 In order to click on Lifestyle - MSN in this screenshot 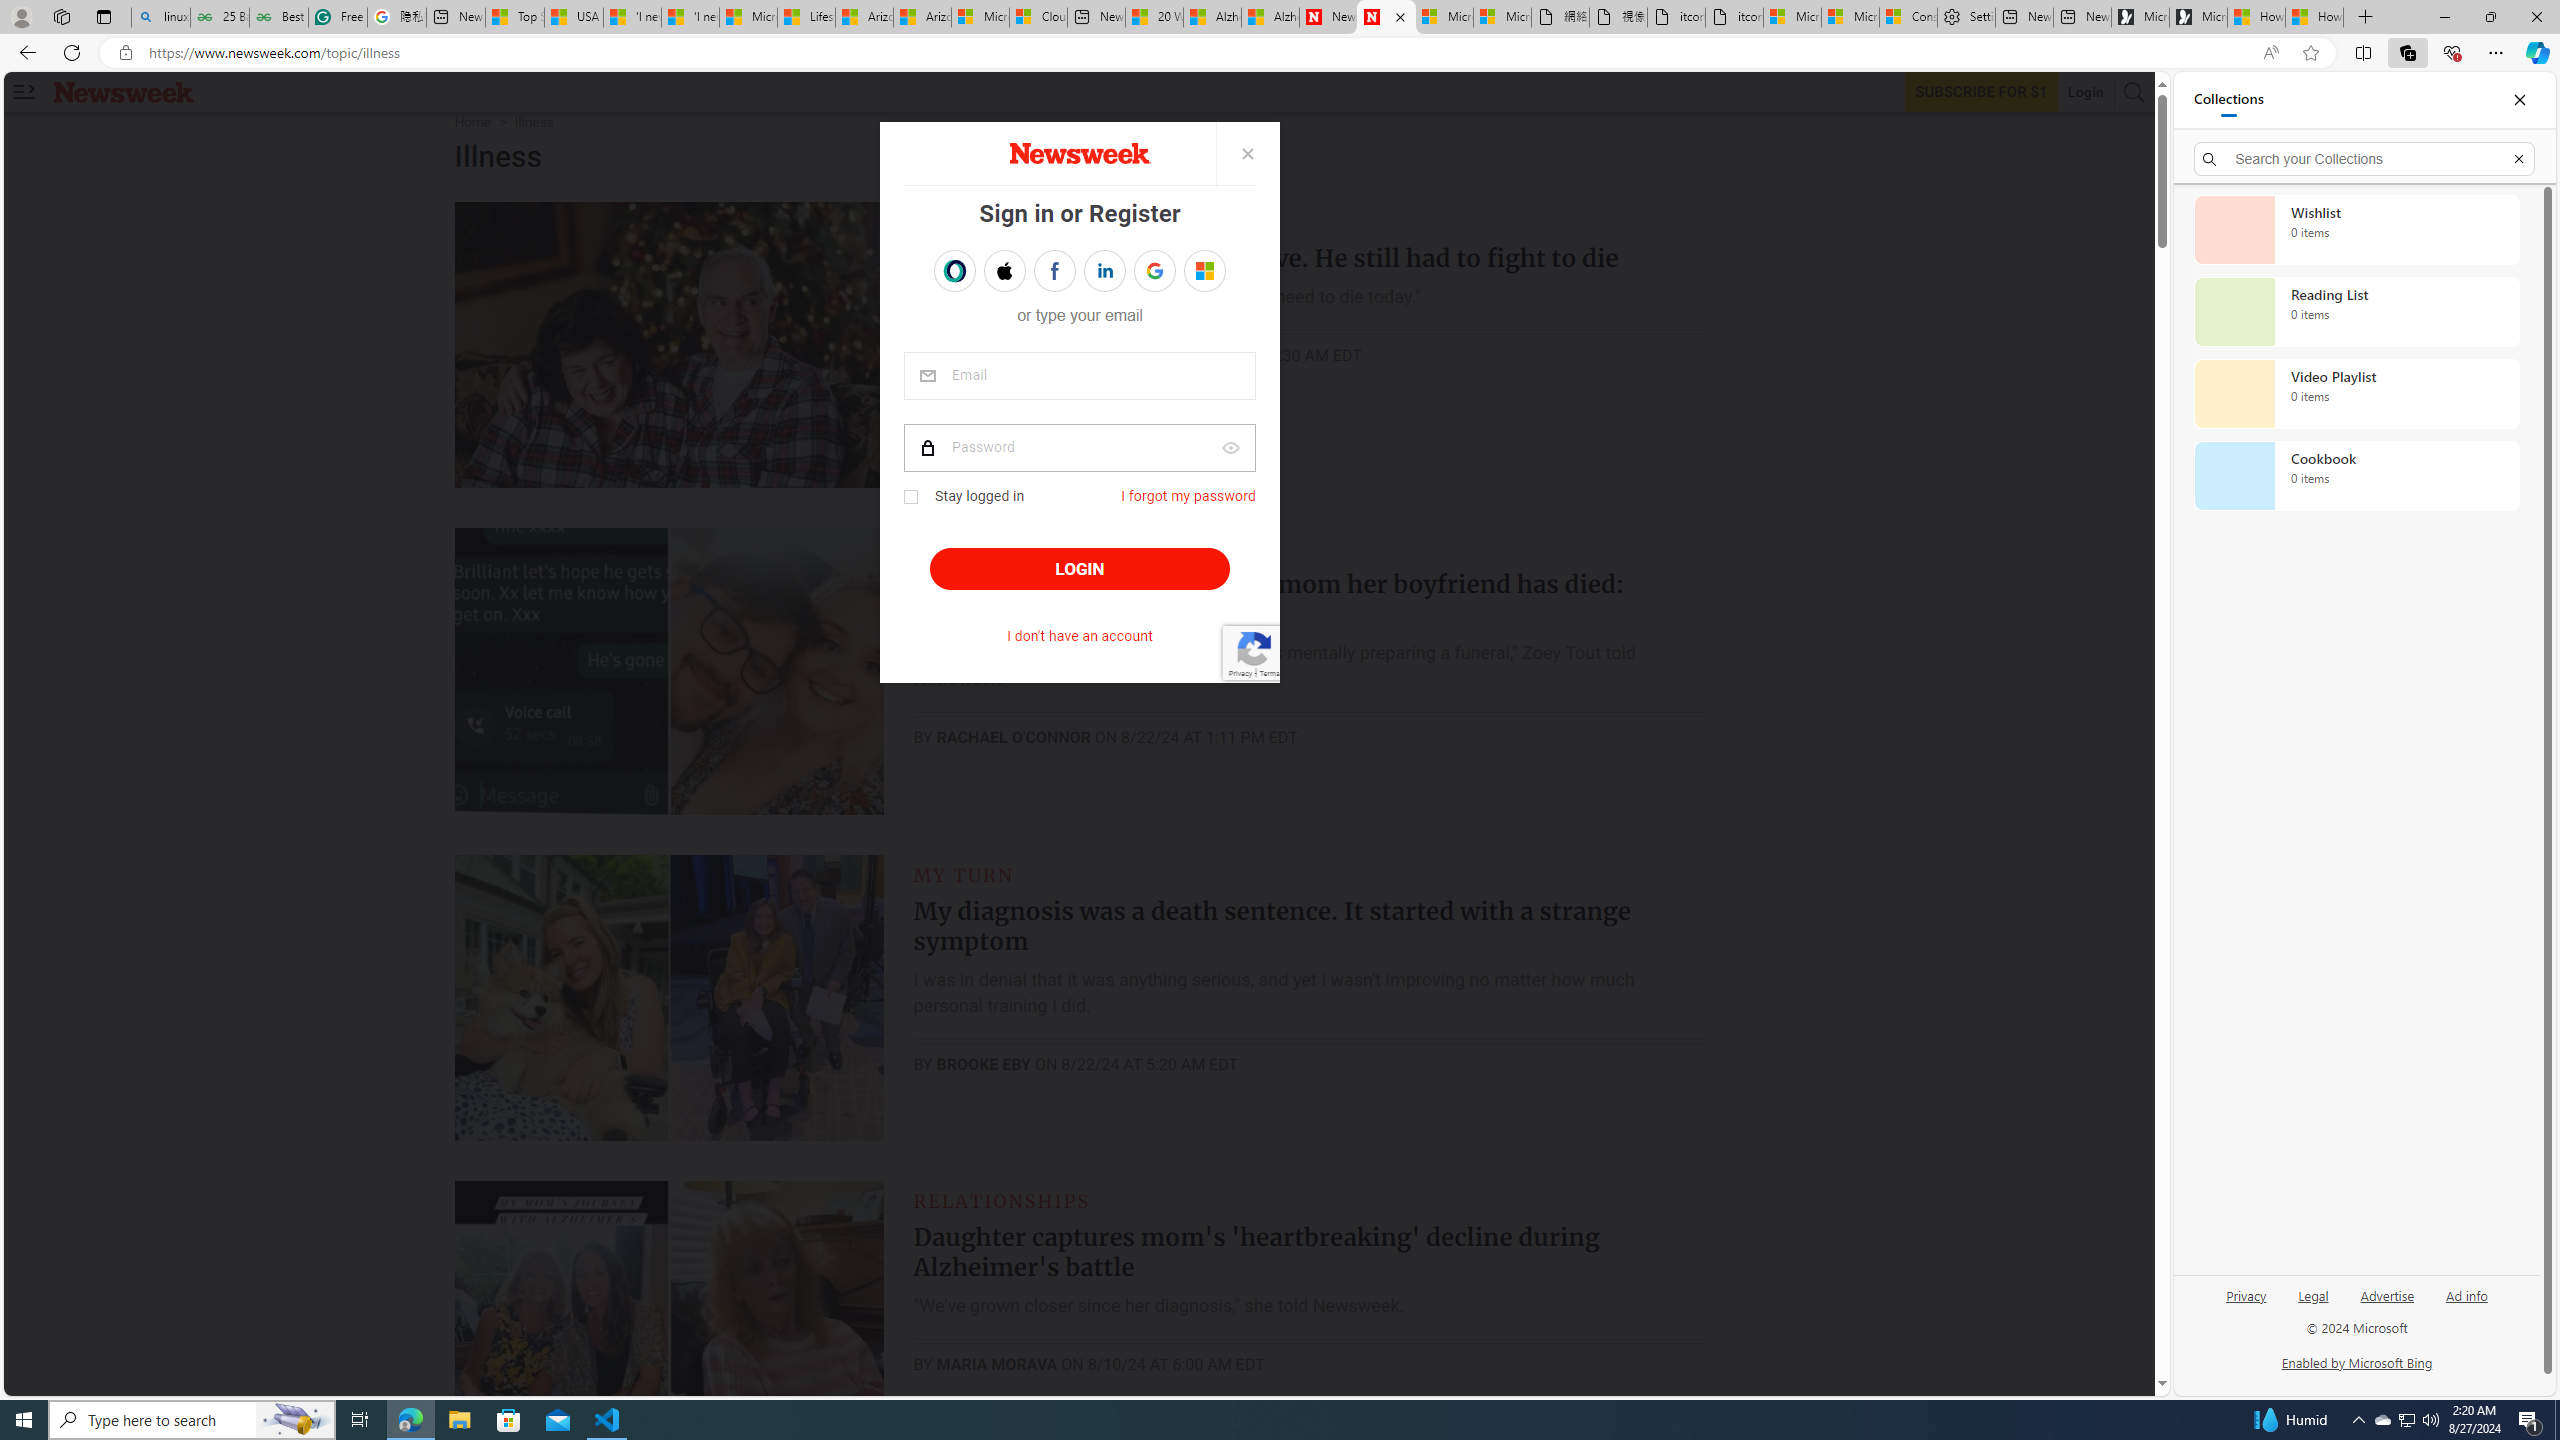, I will do `click(806, 17)`.